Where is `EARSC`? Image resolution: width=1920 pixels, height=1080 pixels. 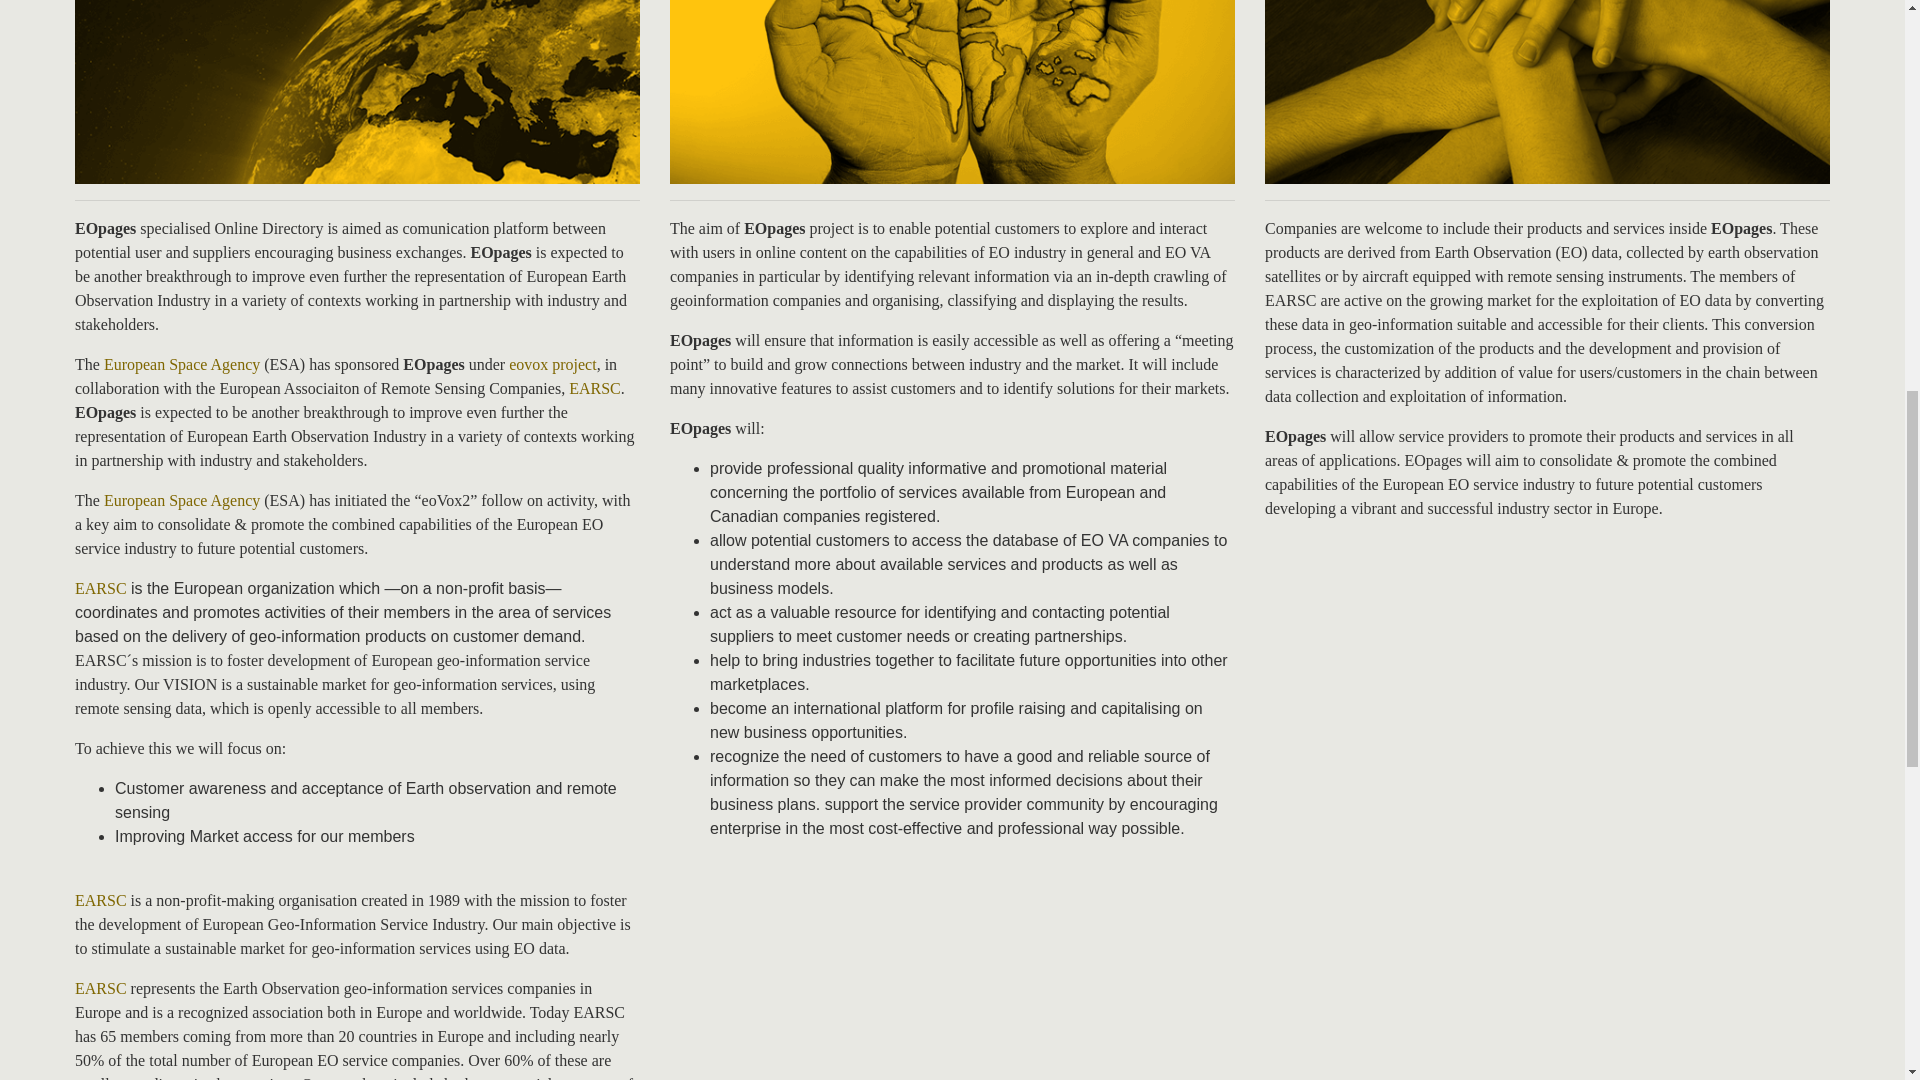
EARSC is located at coordinates (594, 388).